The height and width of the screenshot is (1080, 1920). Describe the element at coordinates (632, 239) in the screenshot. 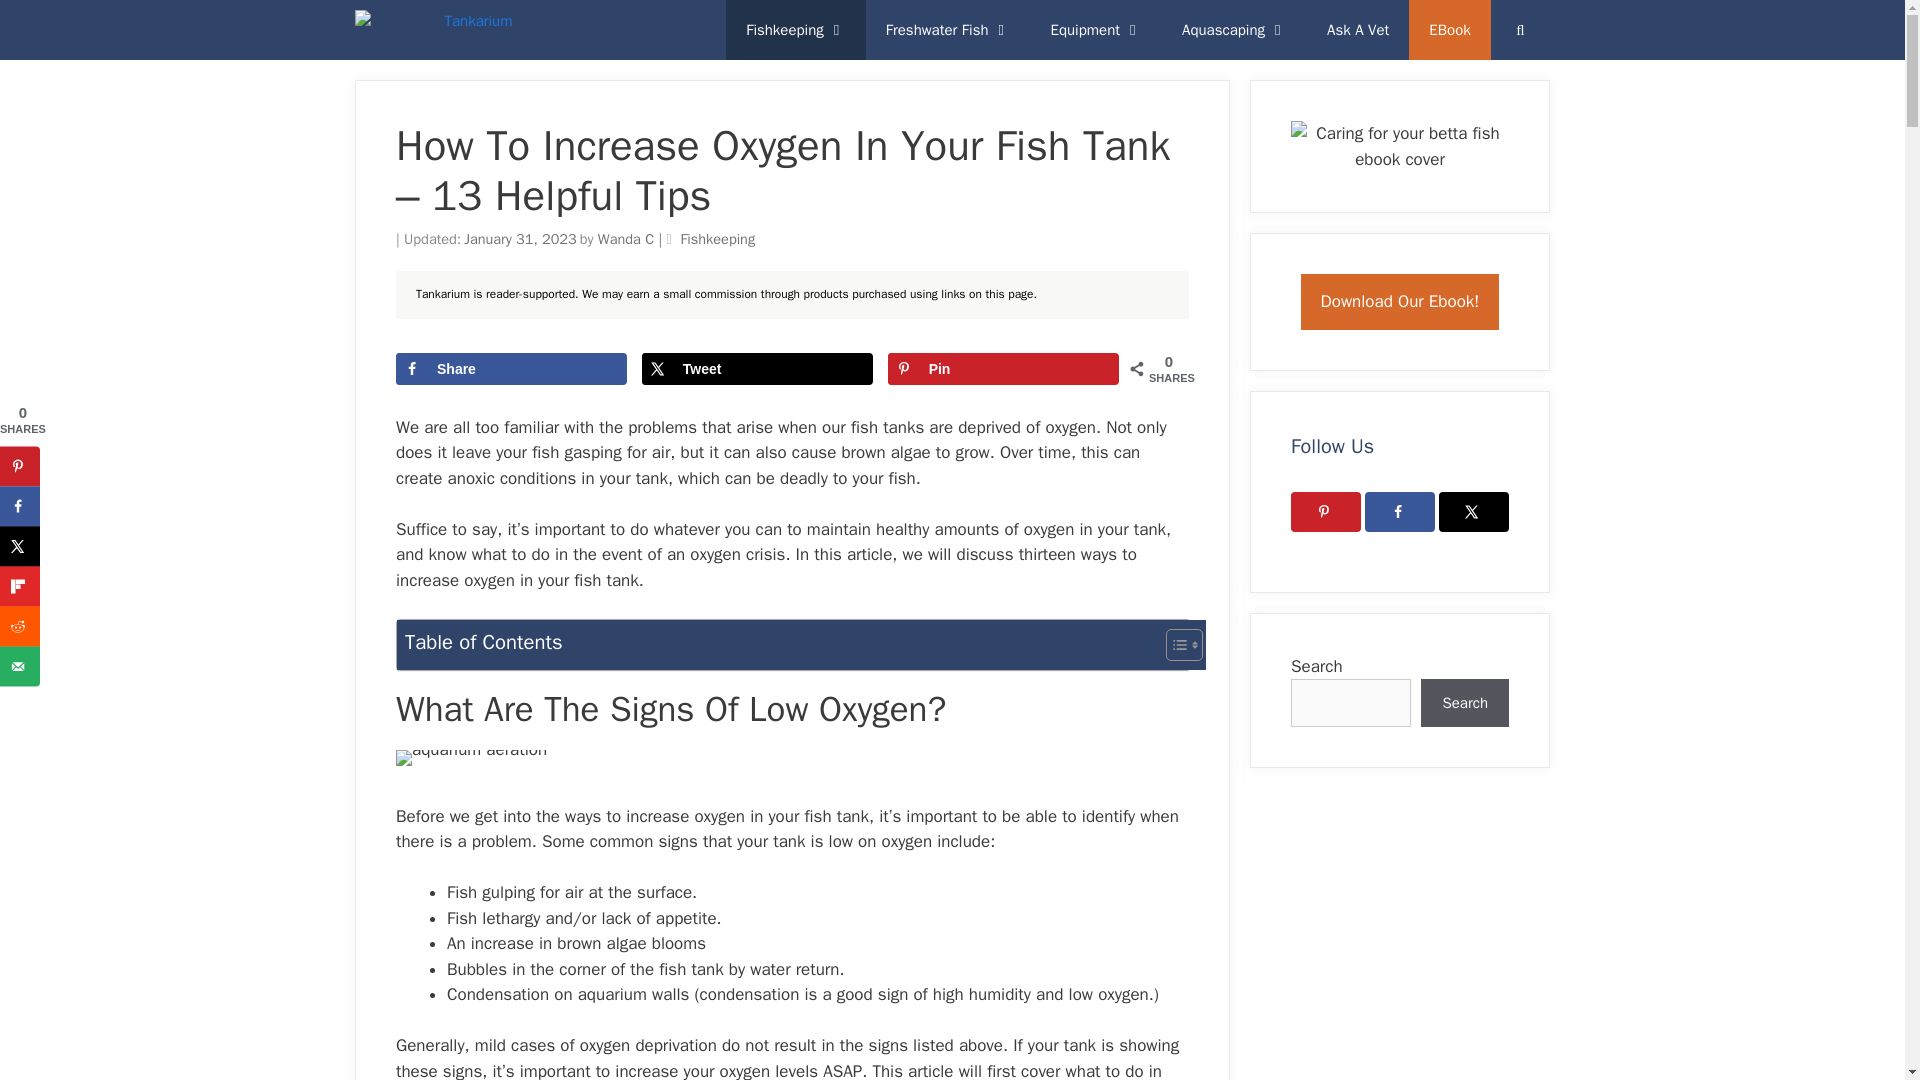

I see `View all posts by Wanda C` at that location.